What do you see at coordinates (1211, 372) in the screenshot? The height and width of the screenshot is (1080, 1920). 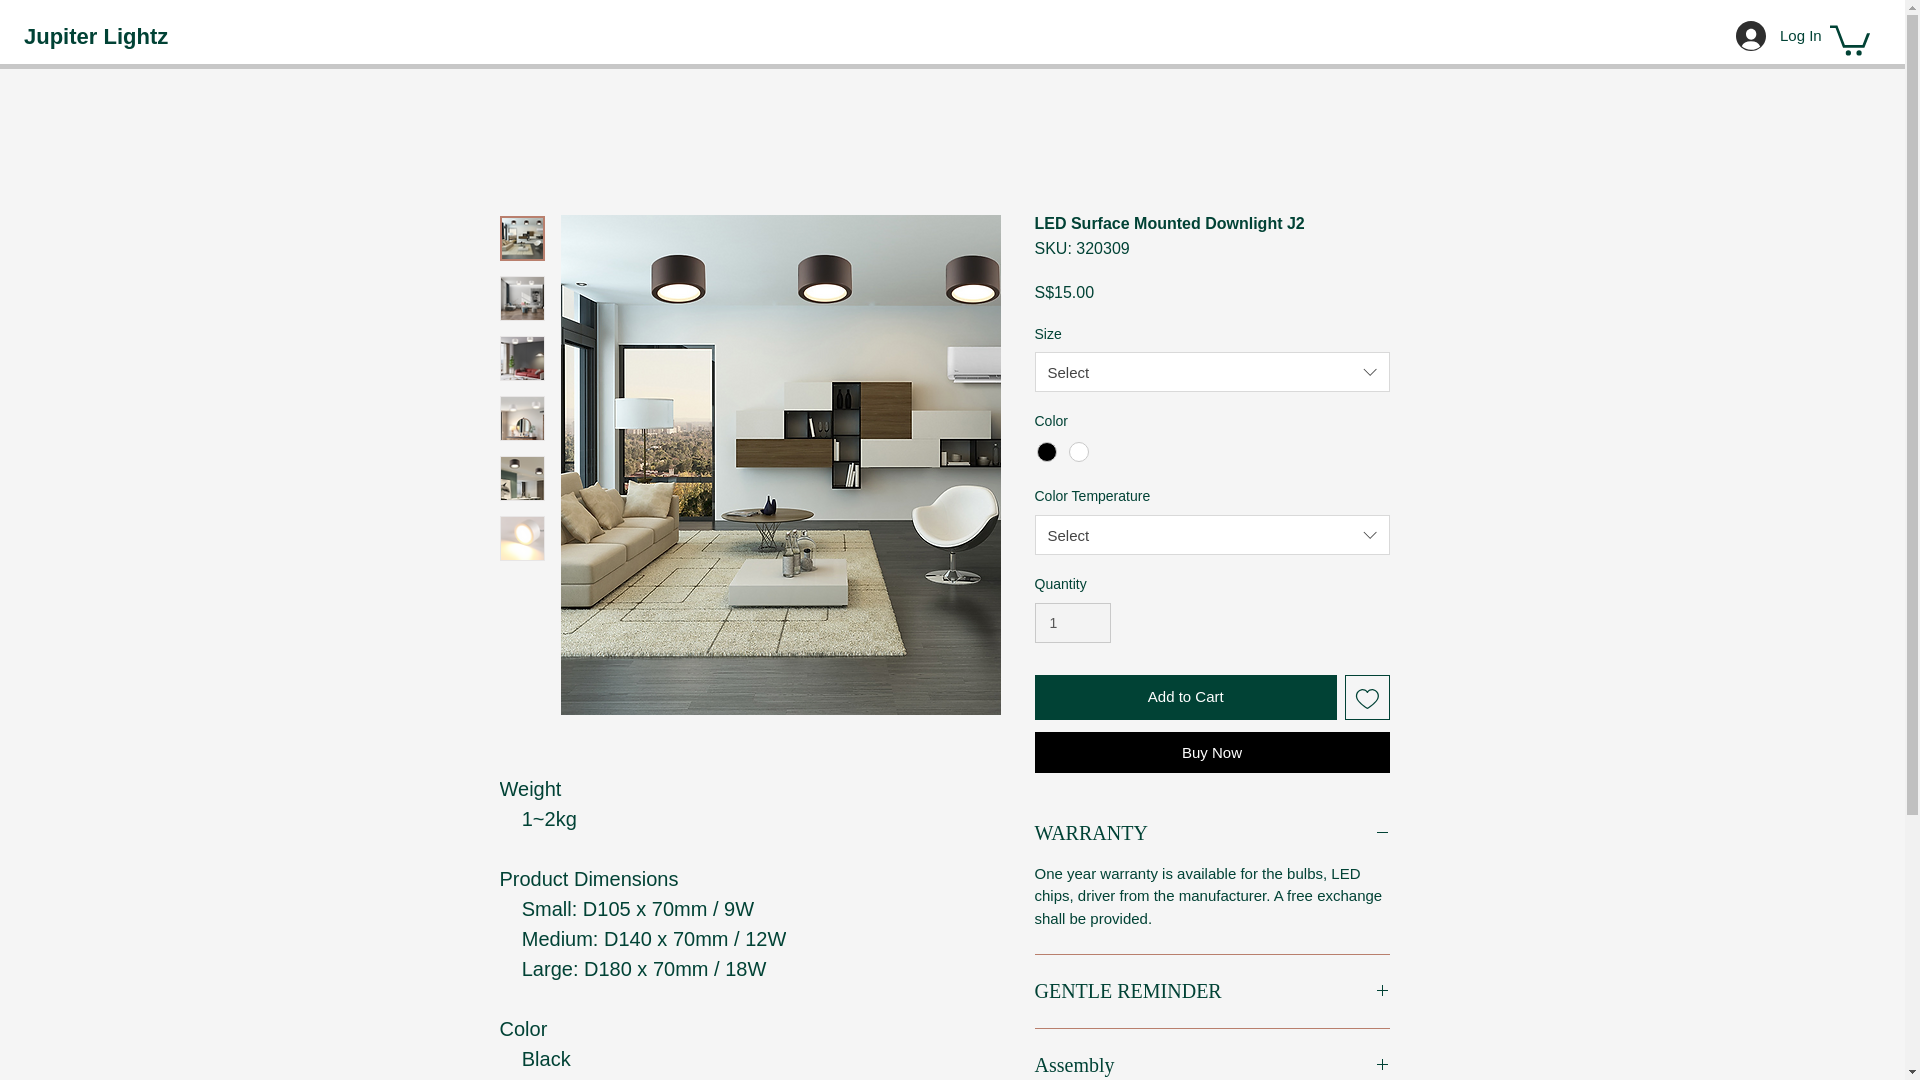 I see `Select` at bounding box center [1211, 372].